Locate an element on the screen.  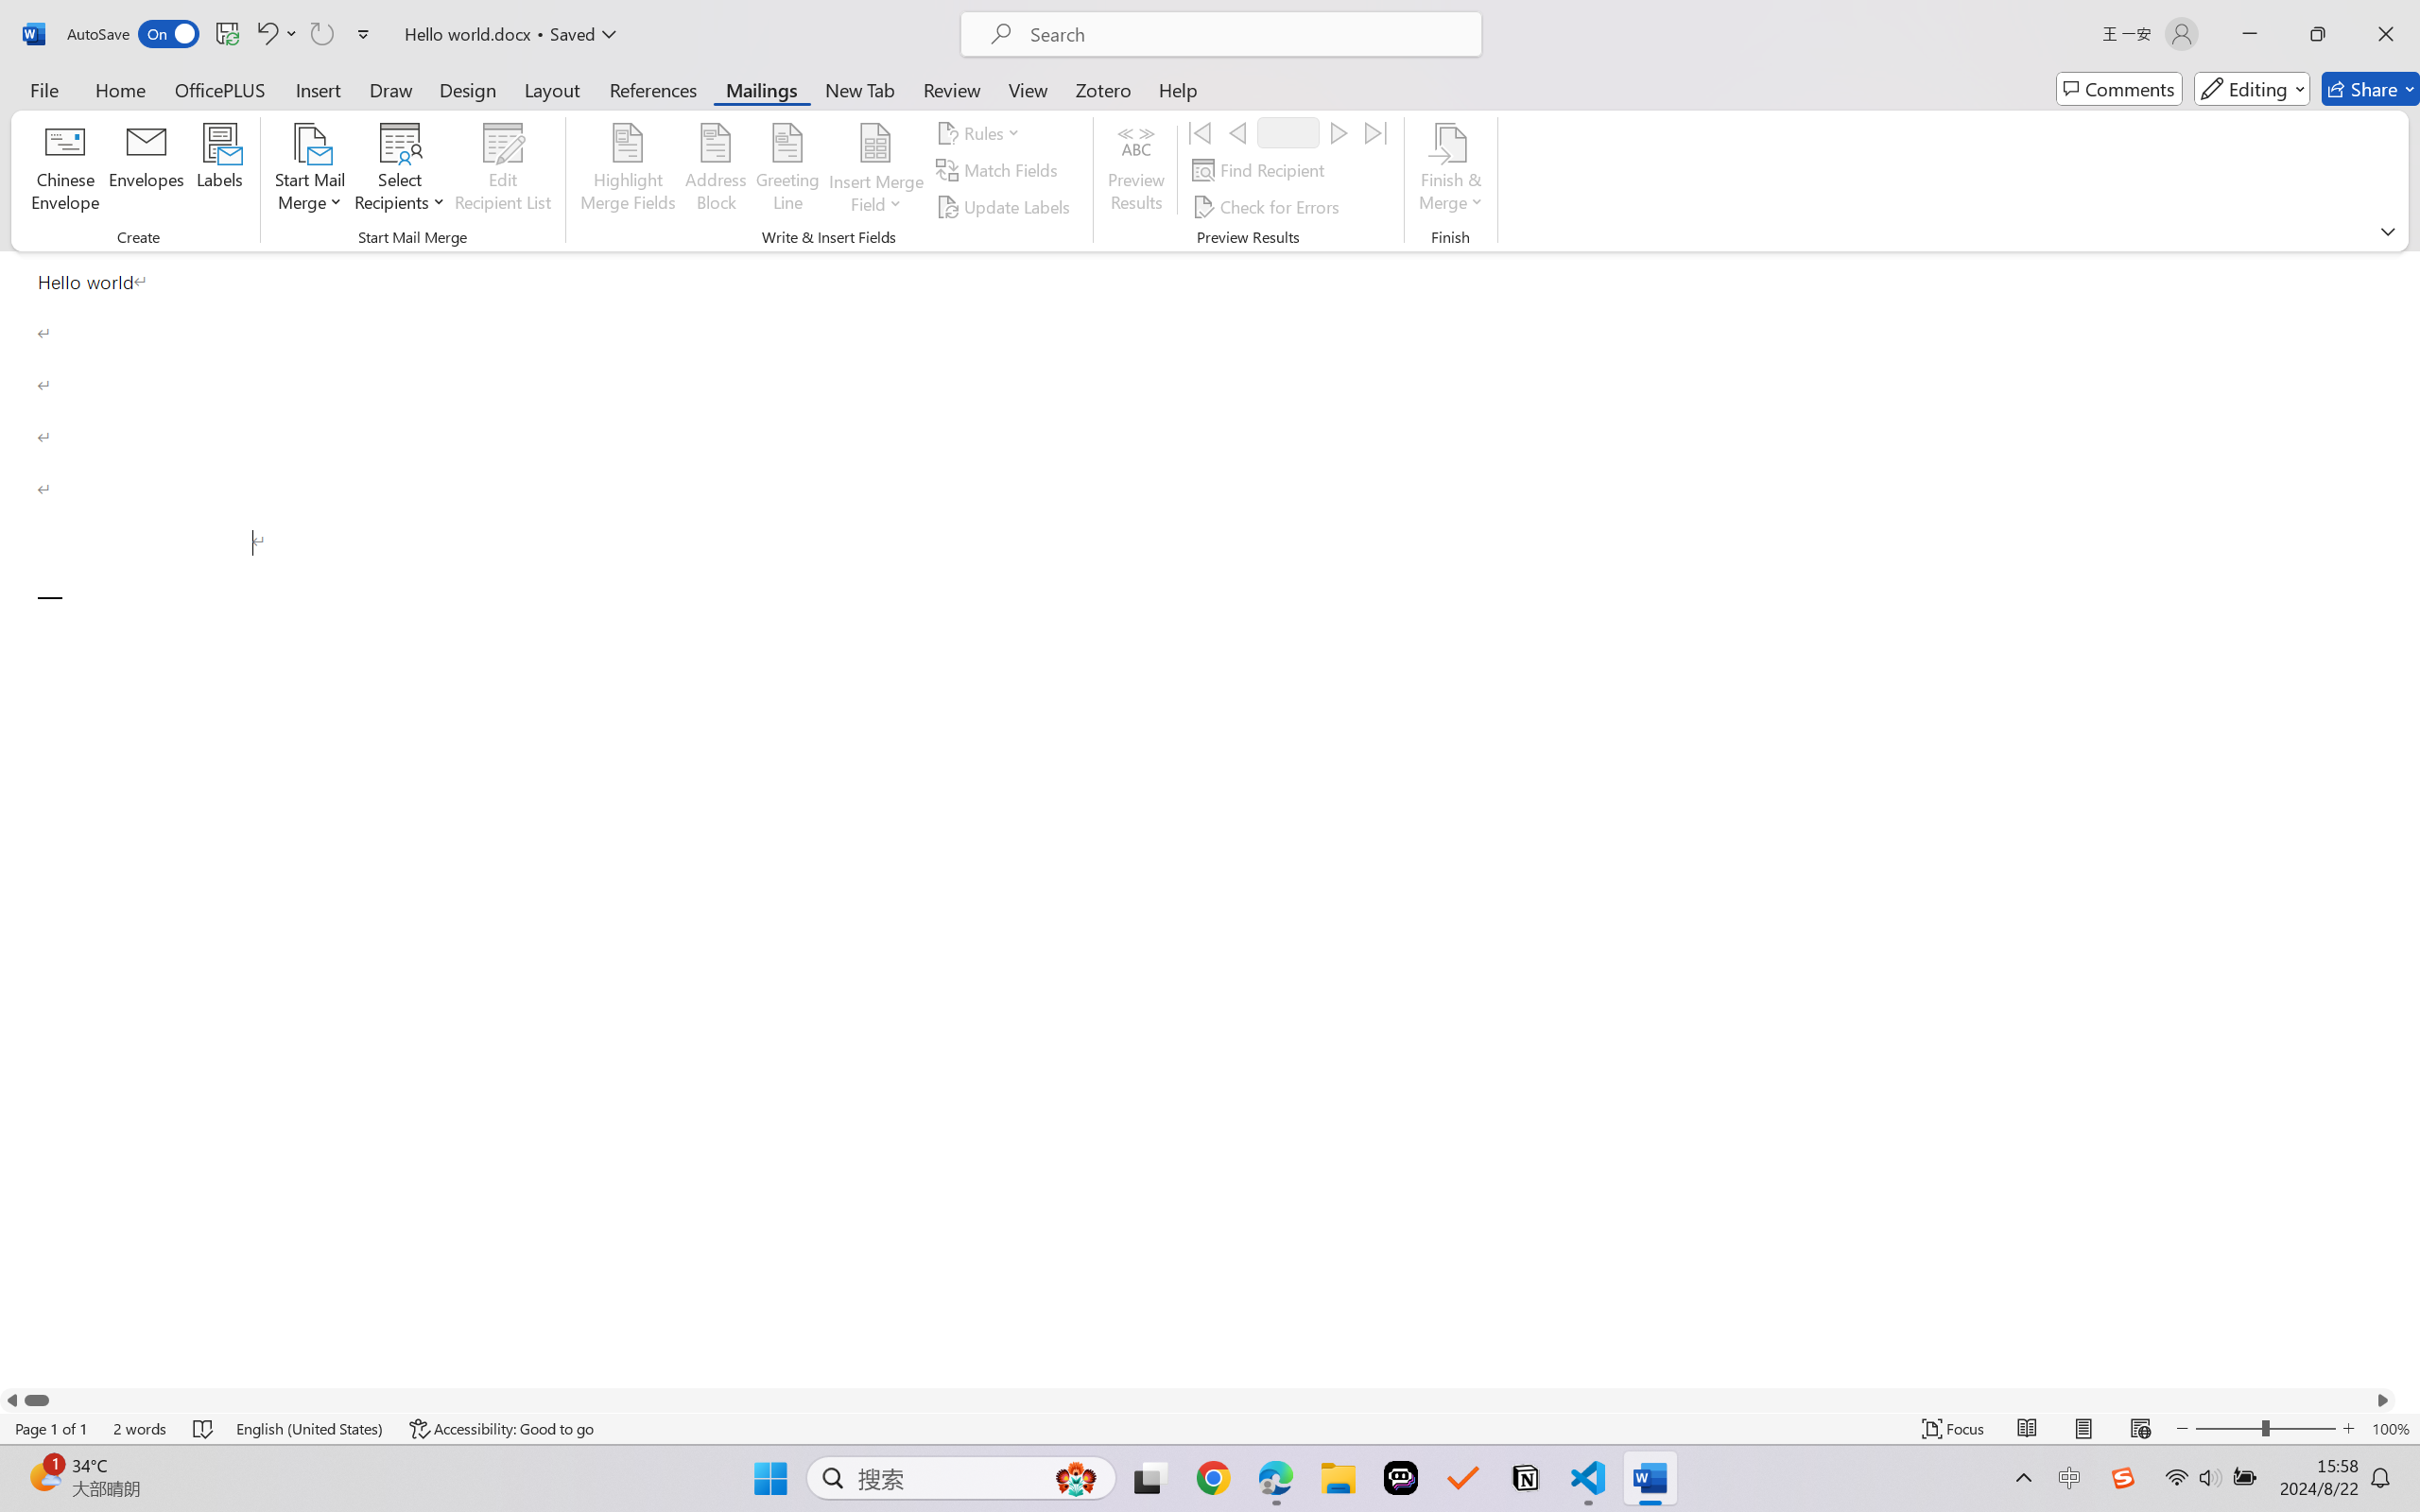
Insert Merge Field is located at coordinates (875, 143).